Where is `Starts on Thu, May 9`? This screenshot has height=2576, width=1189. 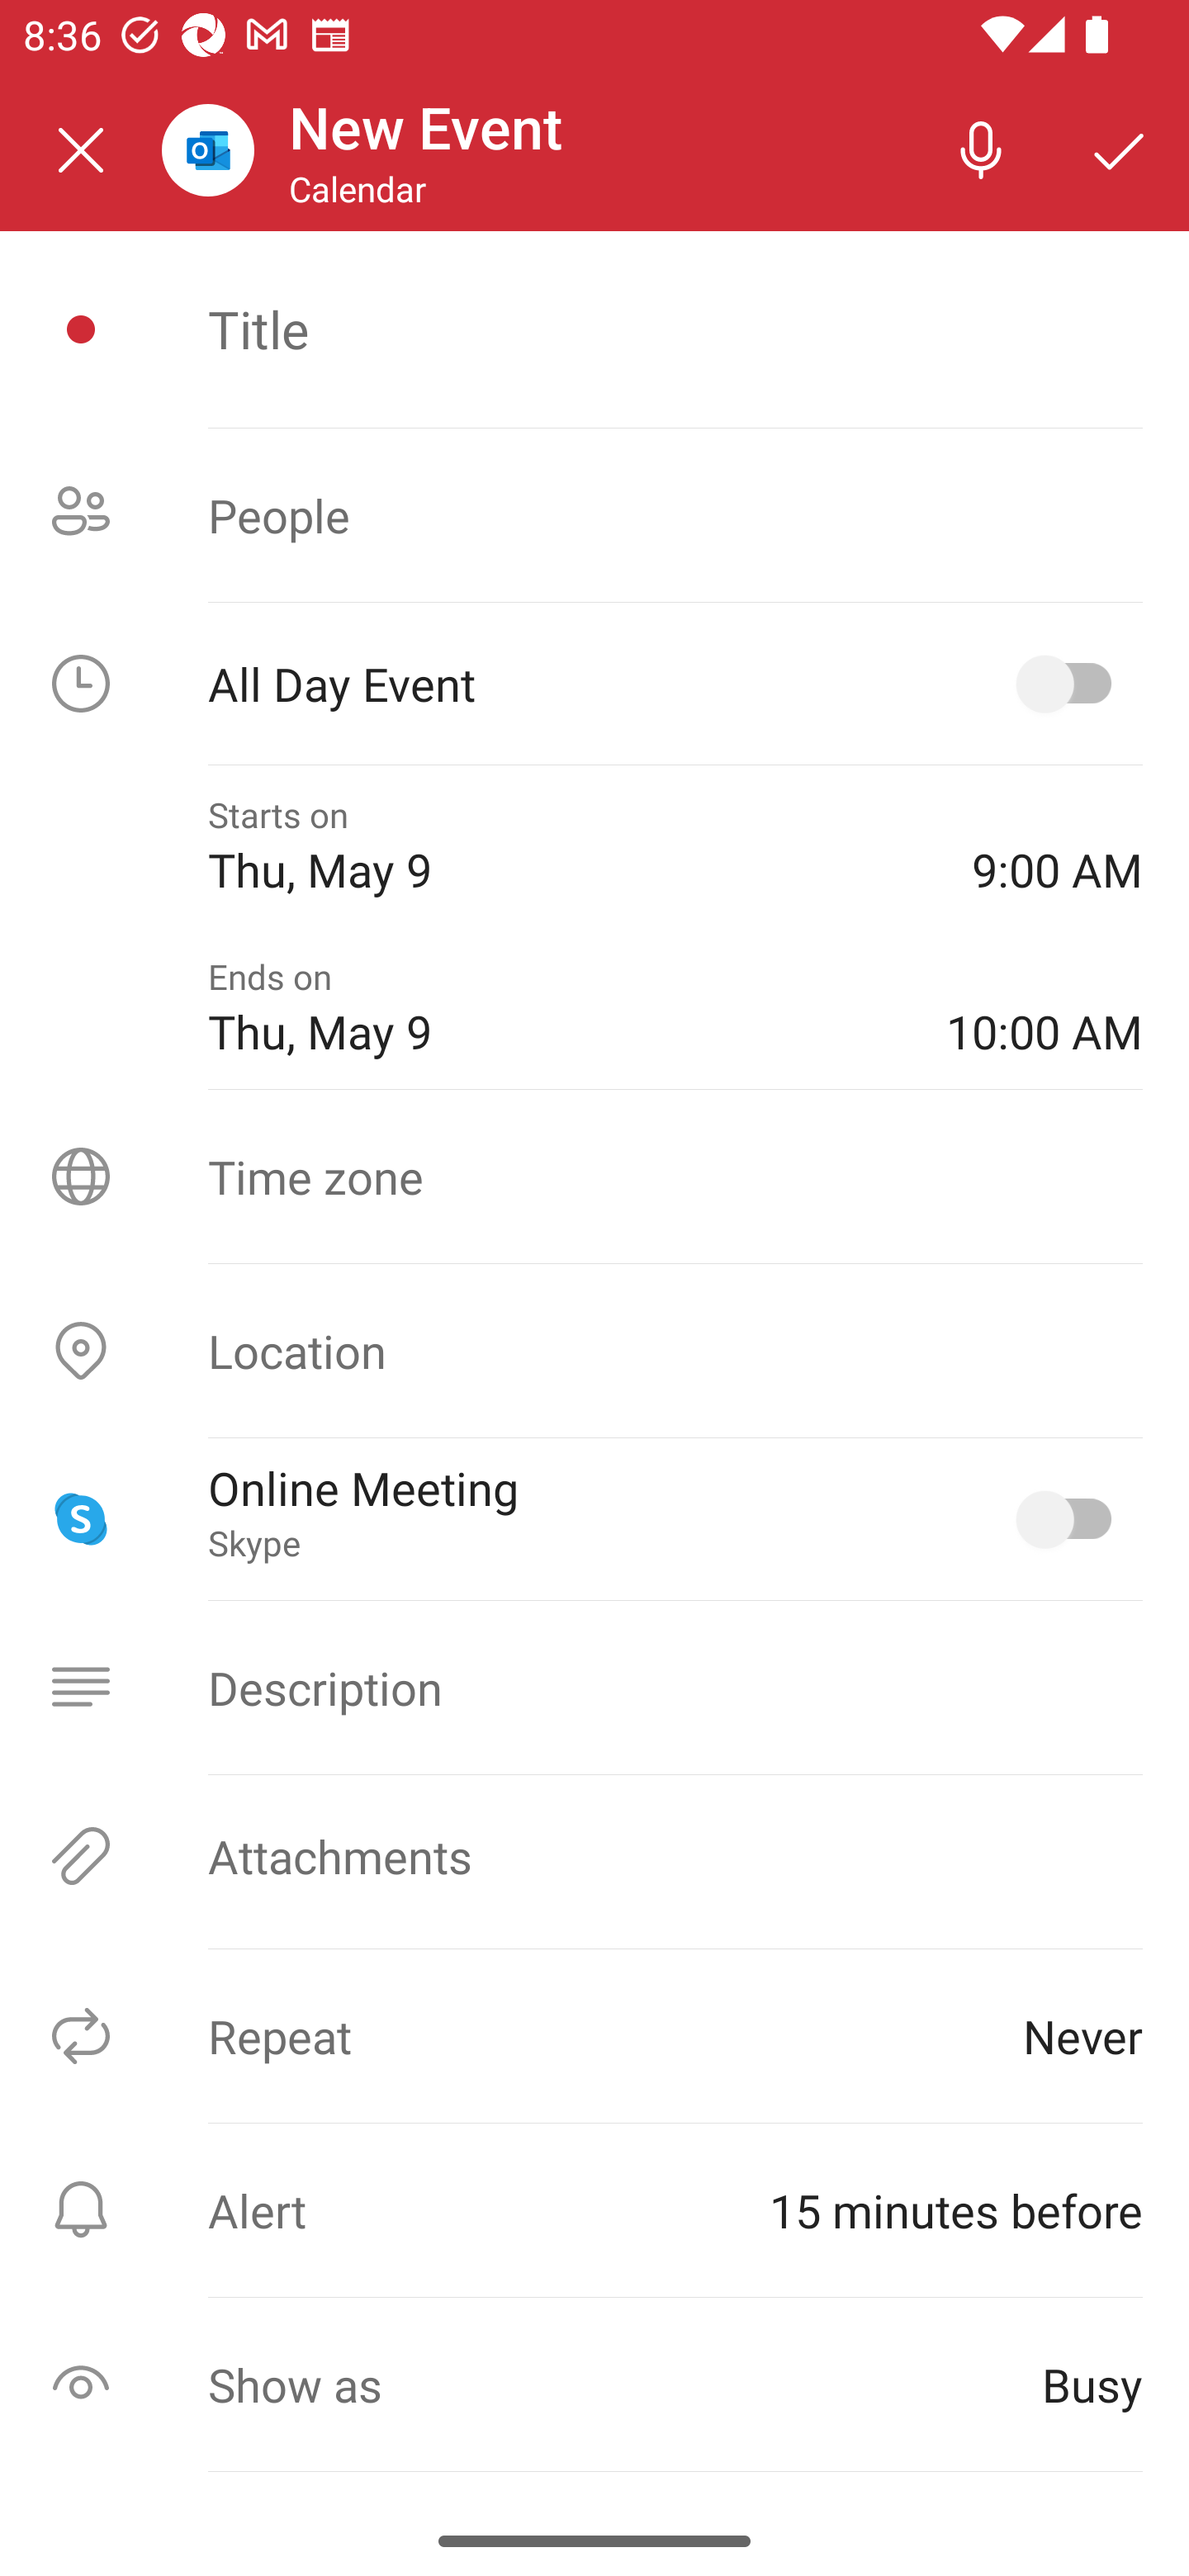 Starts on Thu, May 9 is located at coordinates (566, 845).